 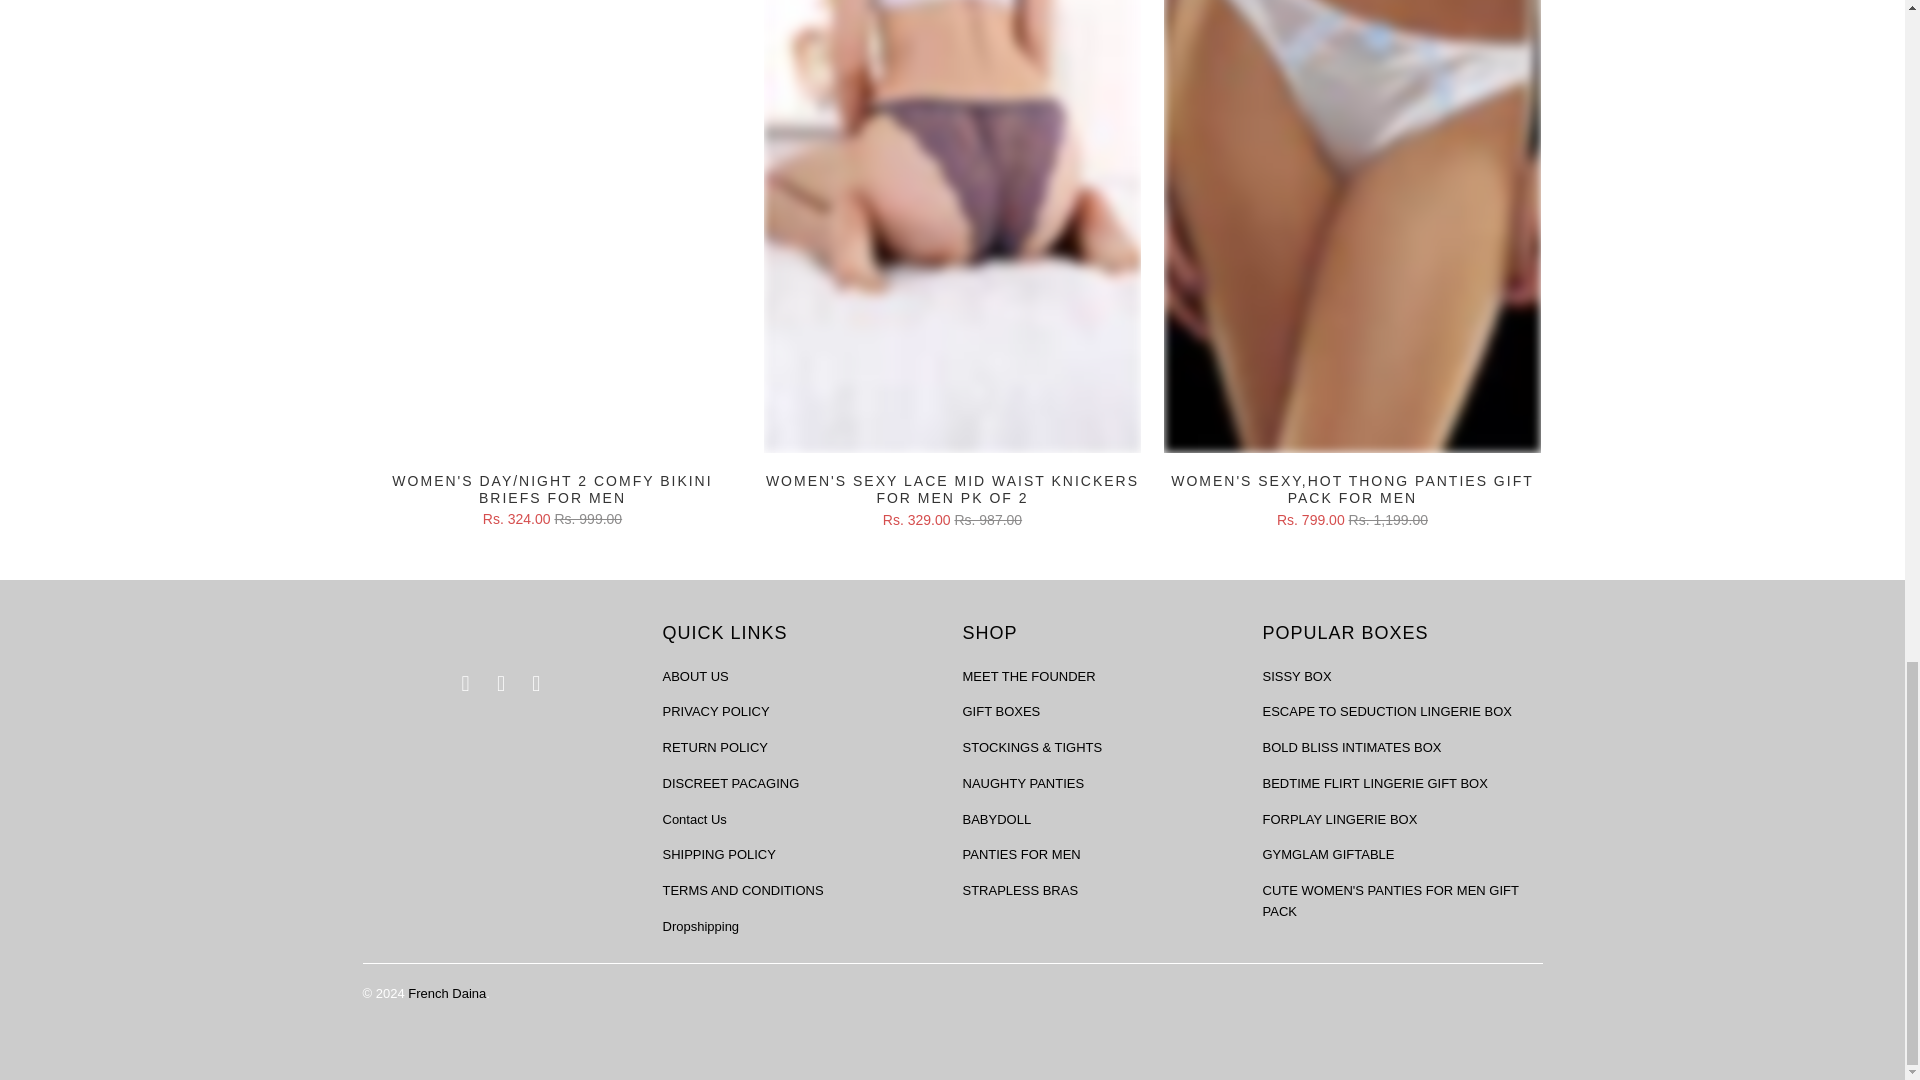 I want to click on French Daina on Instagram, so click(x=537, y=683).